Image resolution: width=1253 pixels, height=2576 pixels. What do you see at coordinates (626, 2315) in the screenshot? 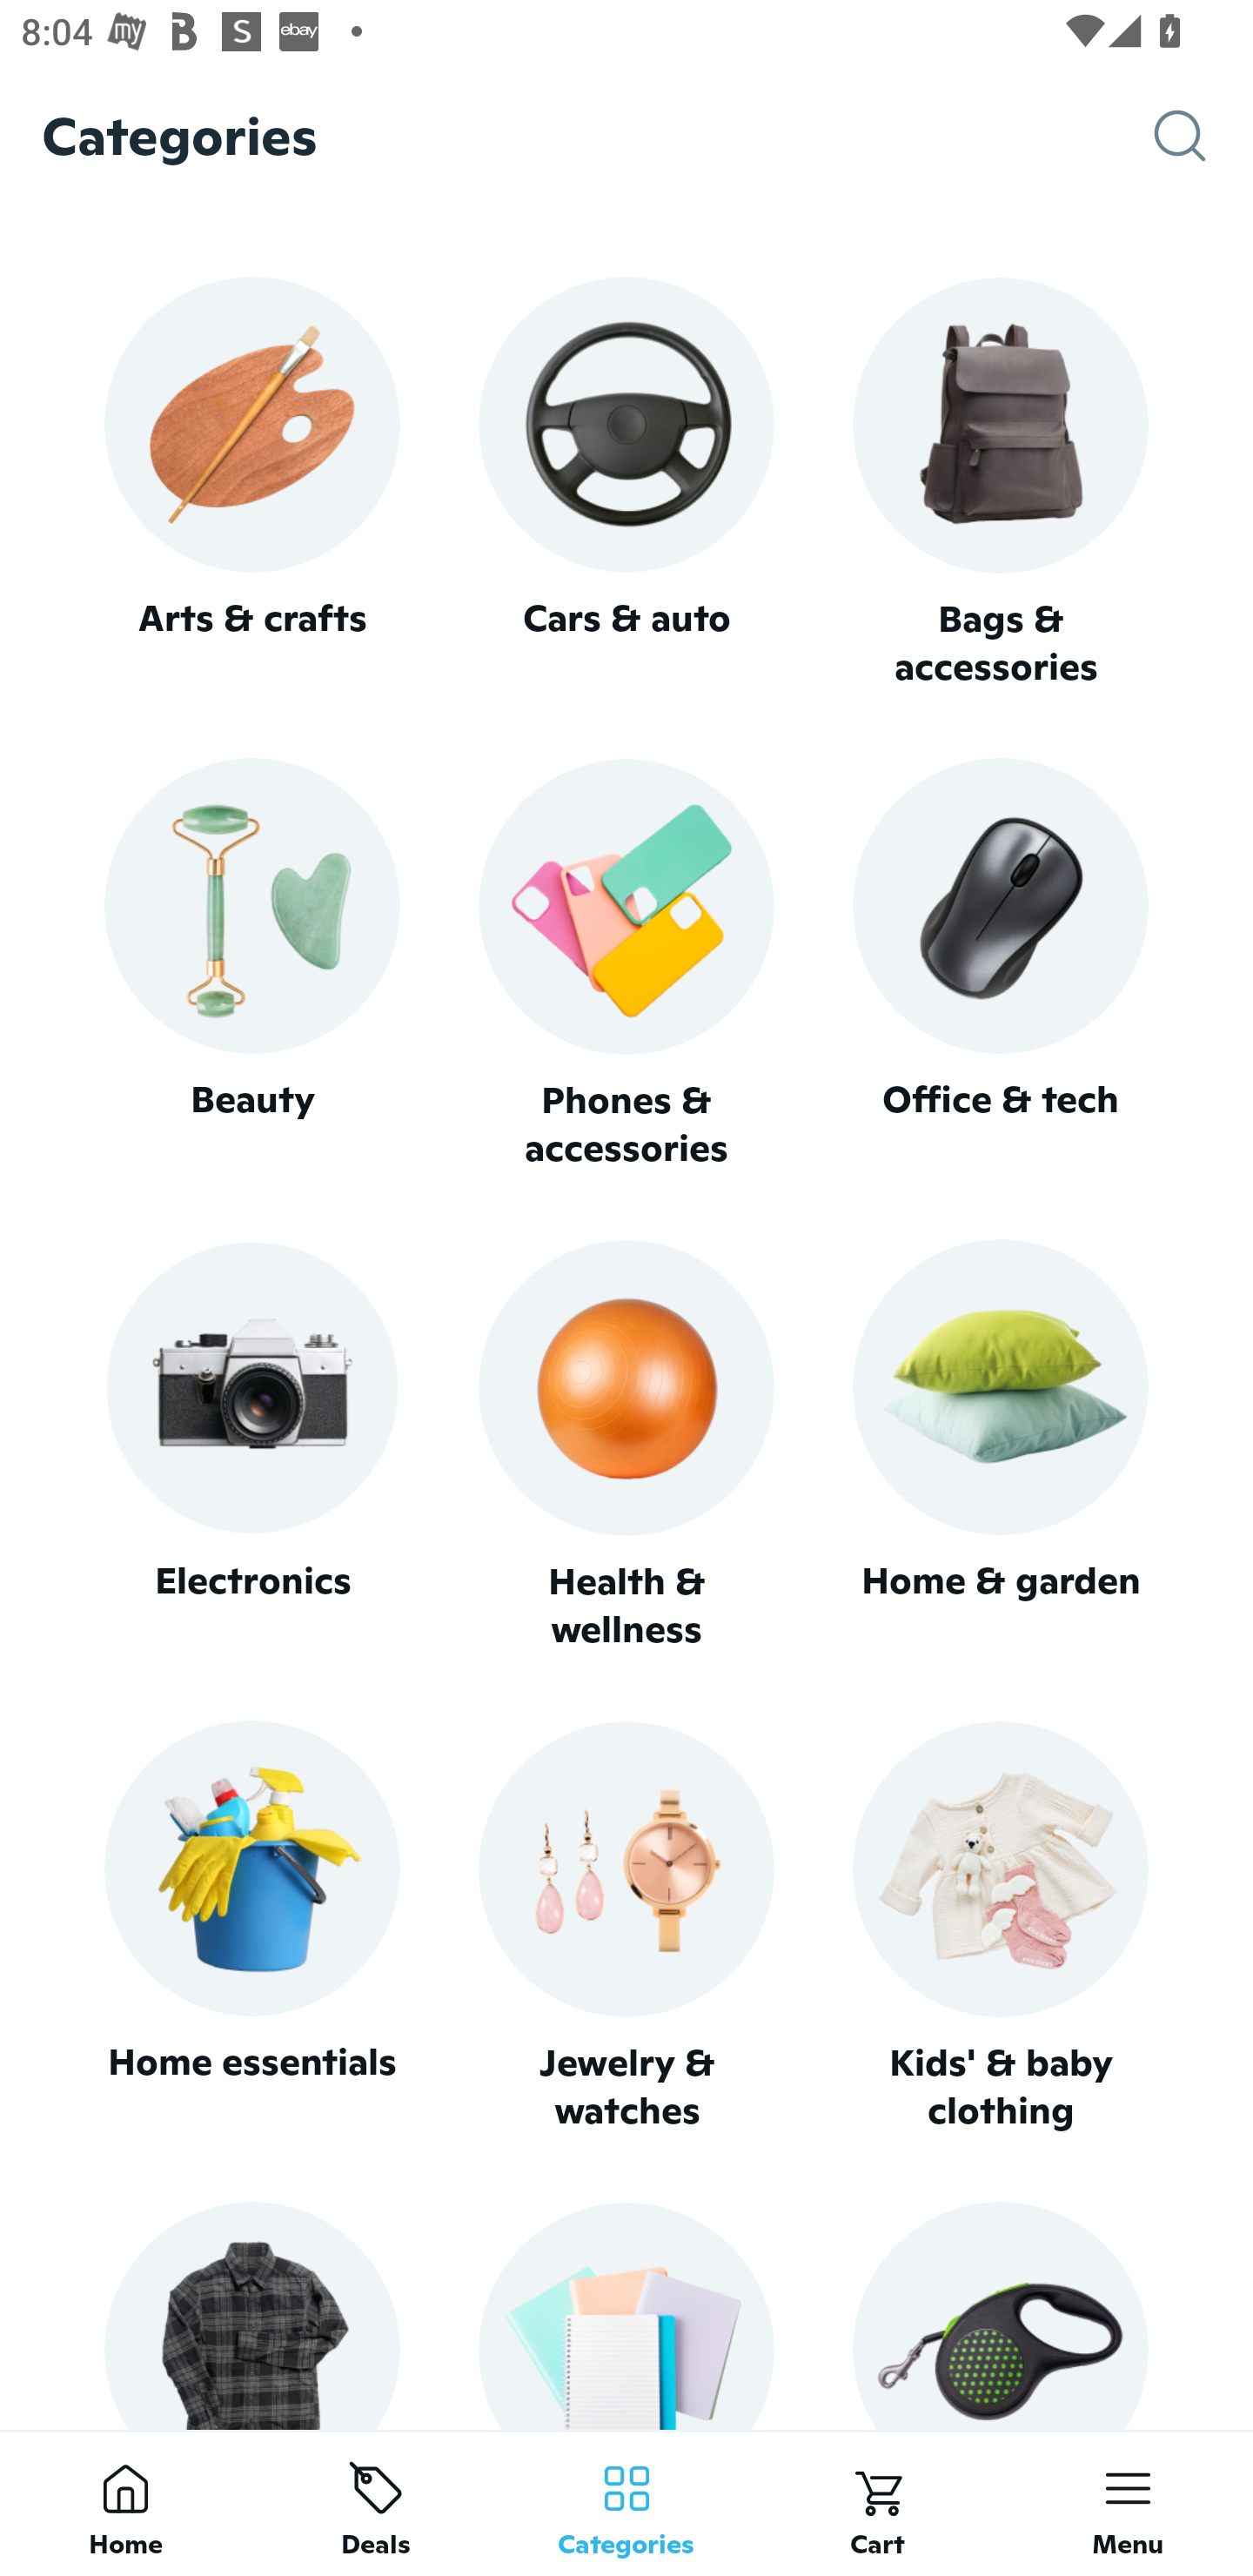
I see `Office & school supplies` at bounding box center [626, 2315].